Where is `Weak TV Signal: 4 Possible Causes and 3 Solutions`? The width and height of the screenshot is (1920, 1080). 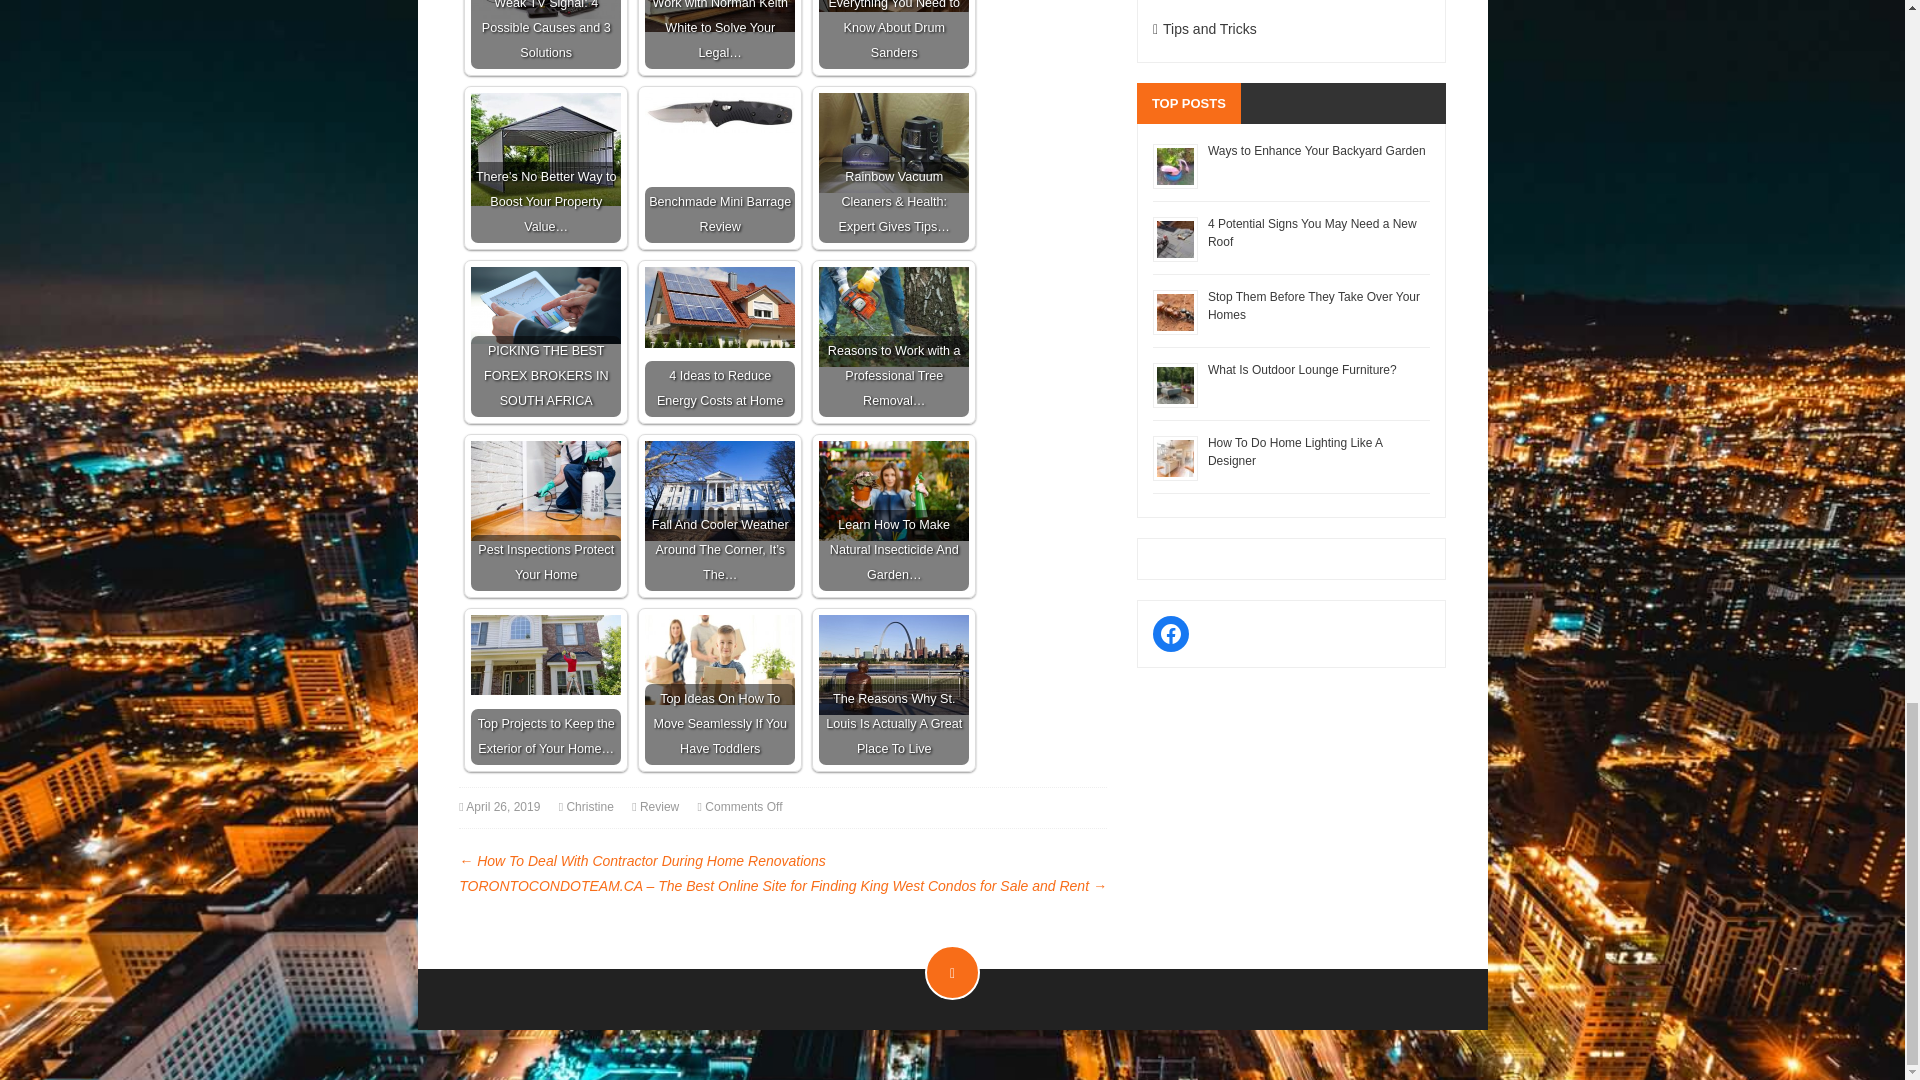
Weak TV Signal: 4 Possible Causes and 3 Solutions is located at coordinates (545, 10).